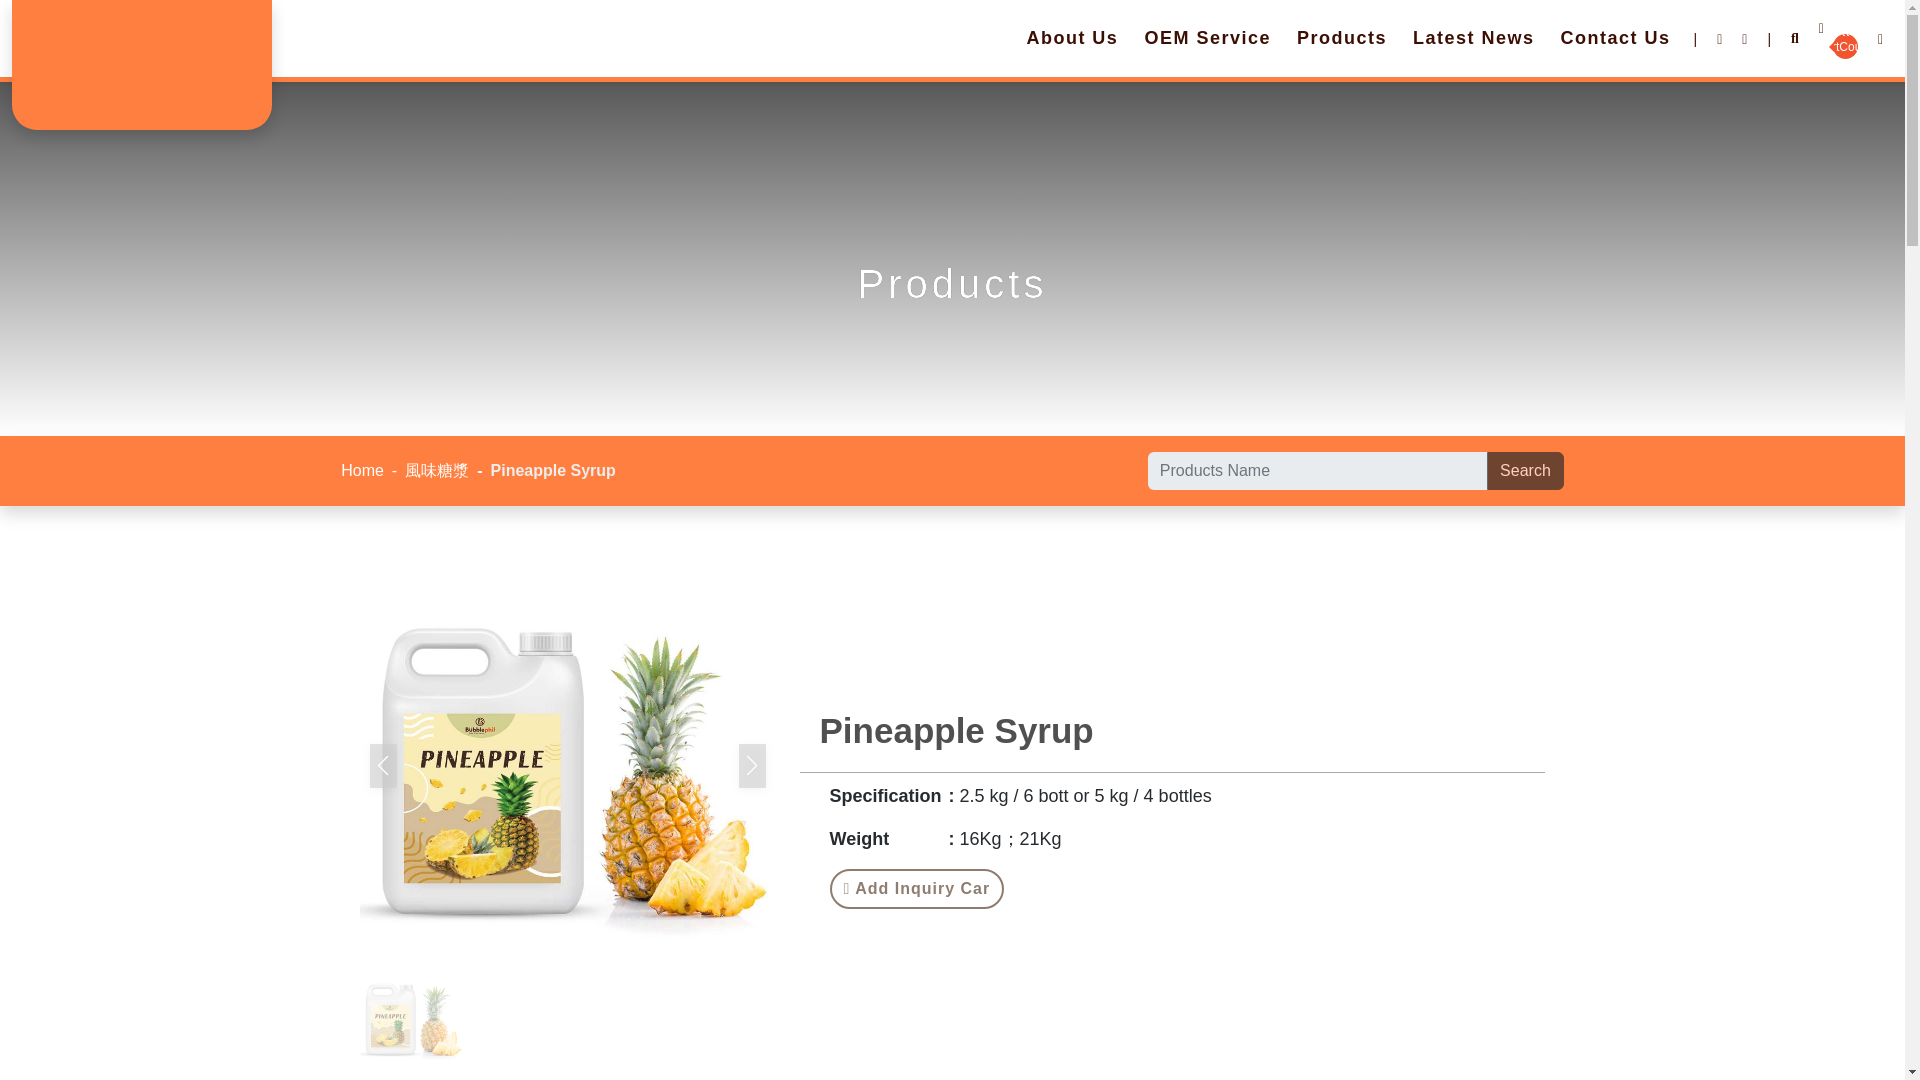 This screenshot has height=1080, width=1920. Describe the element at coordinates (1207, 41) in the screenshot. I see `Contact Us` at that location.